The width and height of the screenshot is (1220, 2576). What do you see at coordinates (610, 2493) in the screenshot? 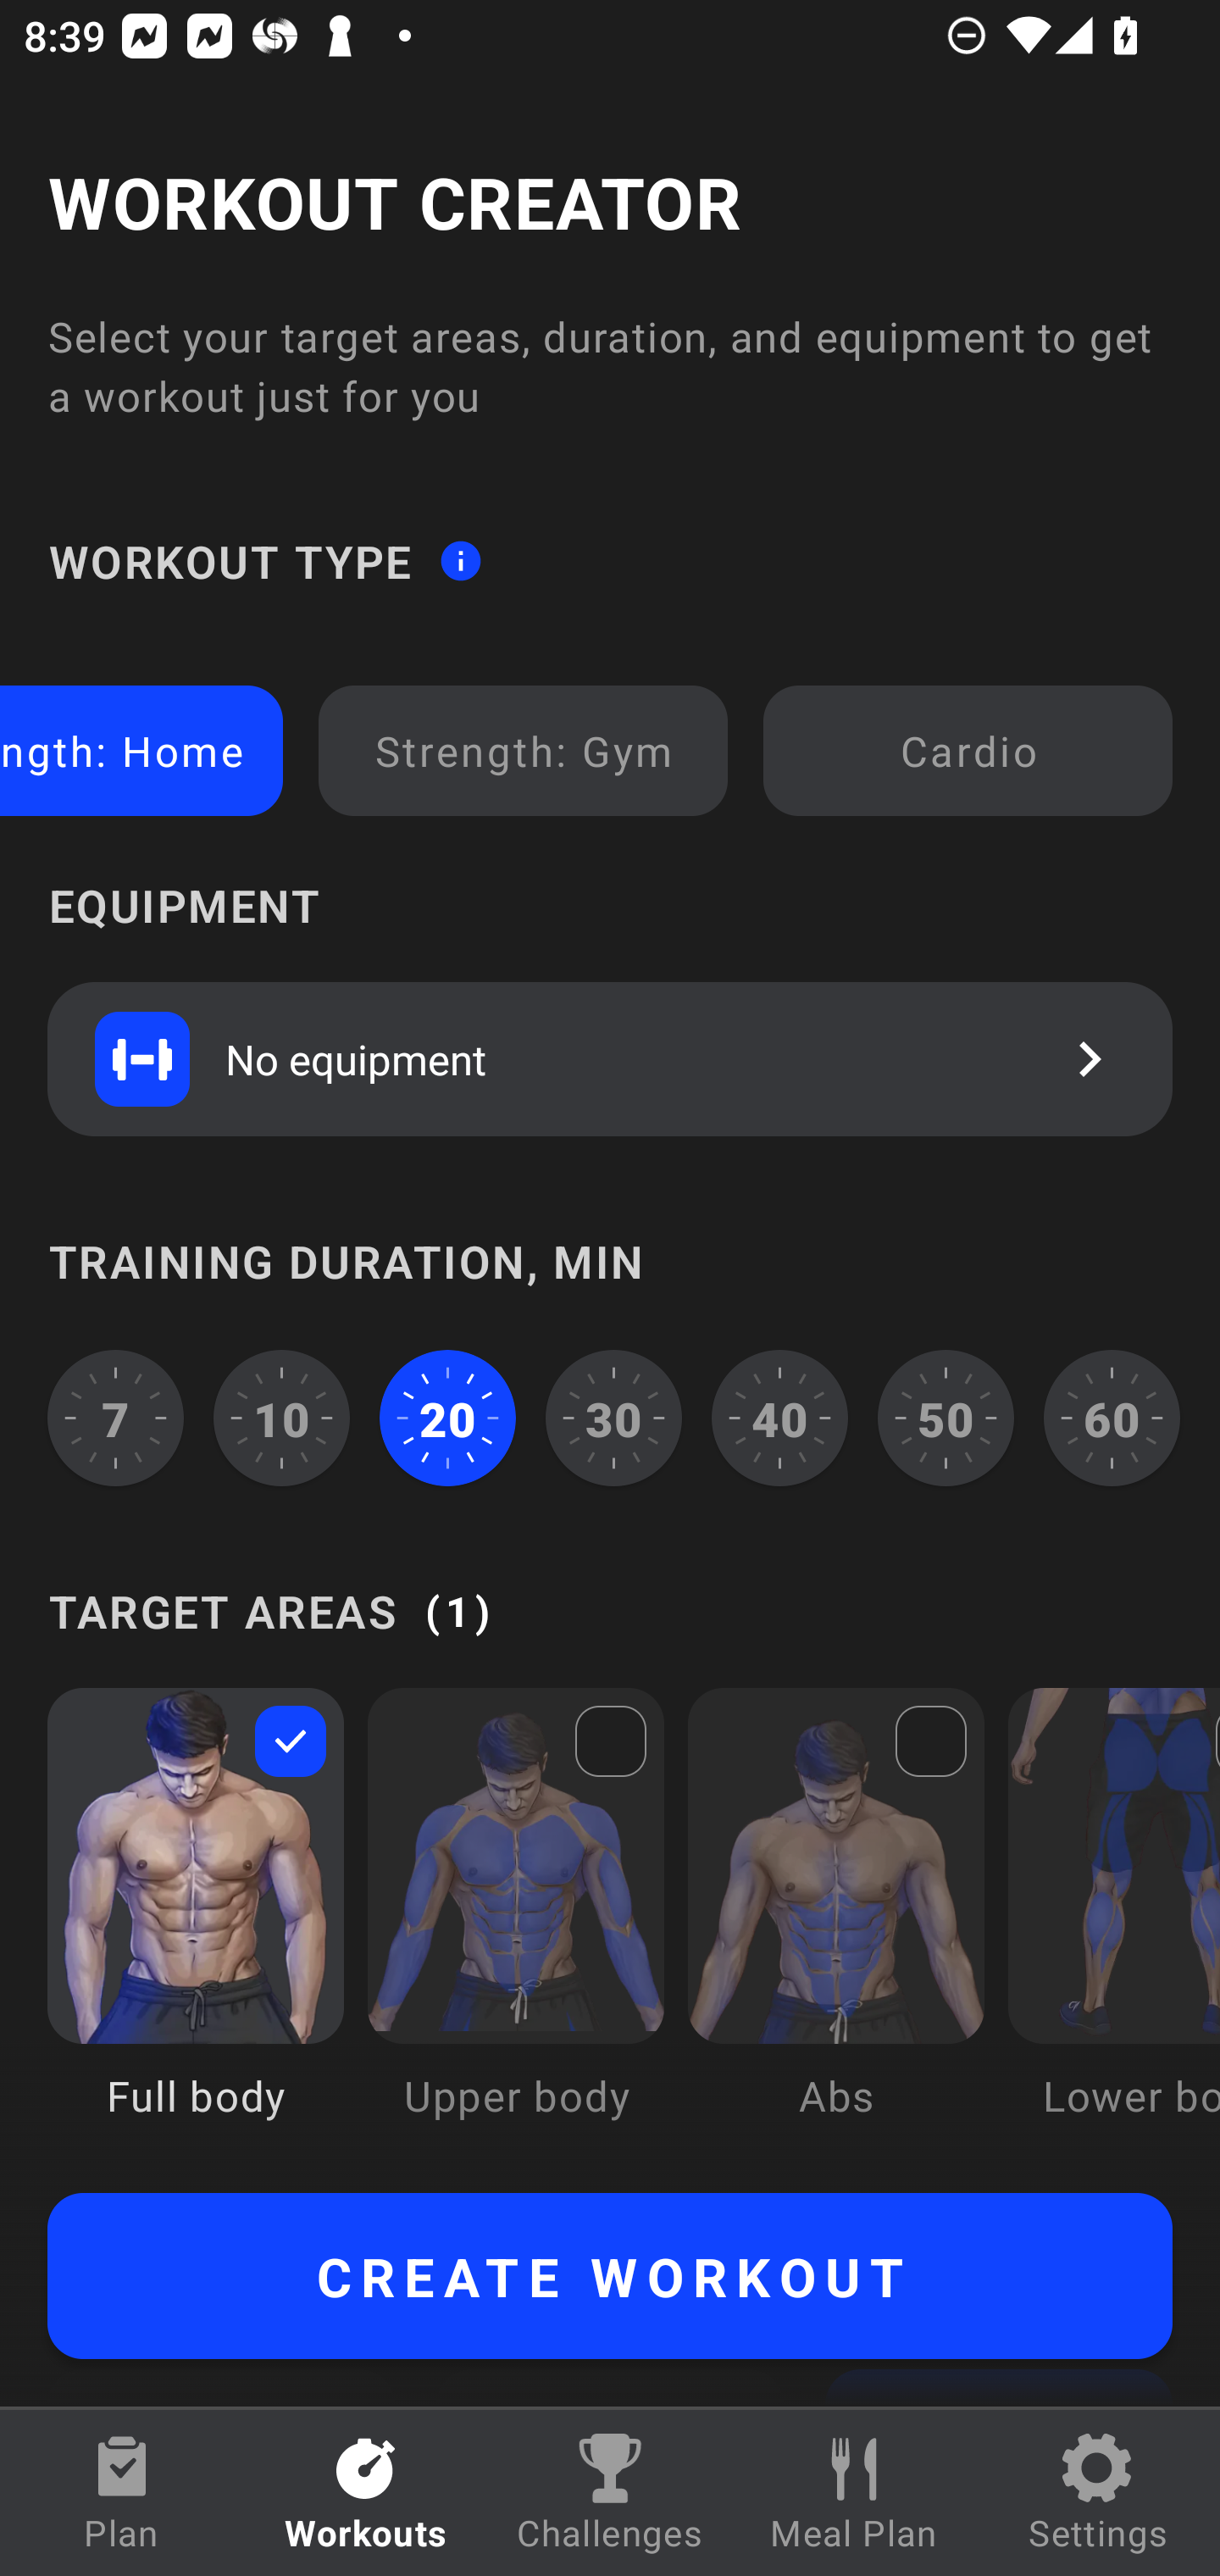
I see ` Challenges ` at bounding box center [610, 2493].